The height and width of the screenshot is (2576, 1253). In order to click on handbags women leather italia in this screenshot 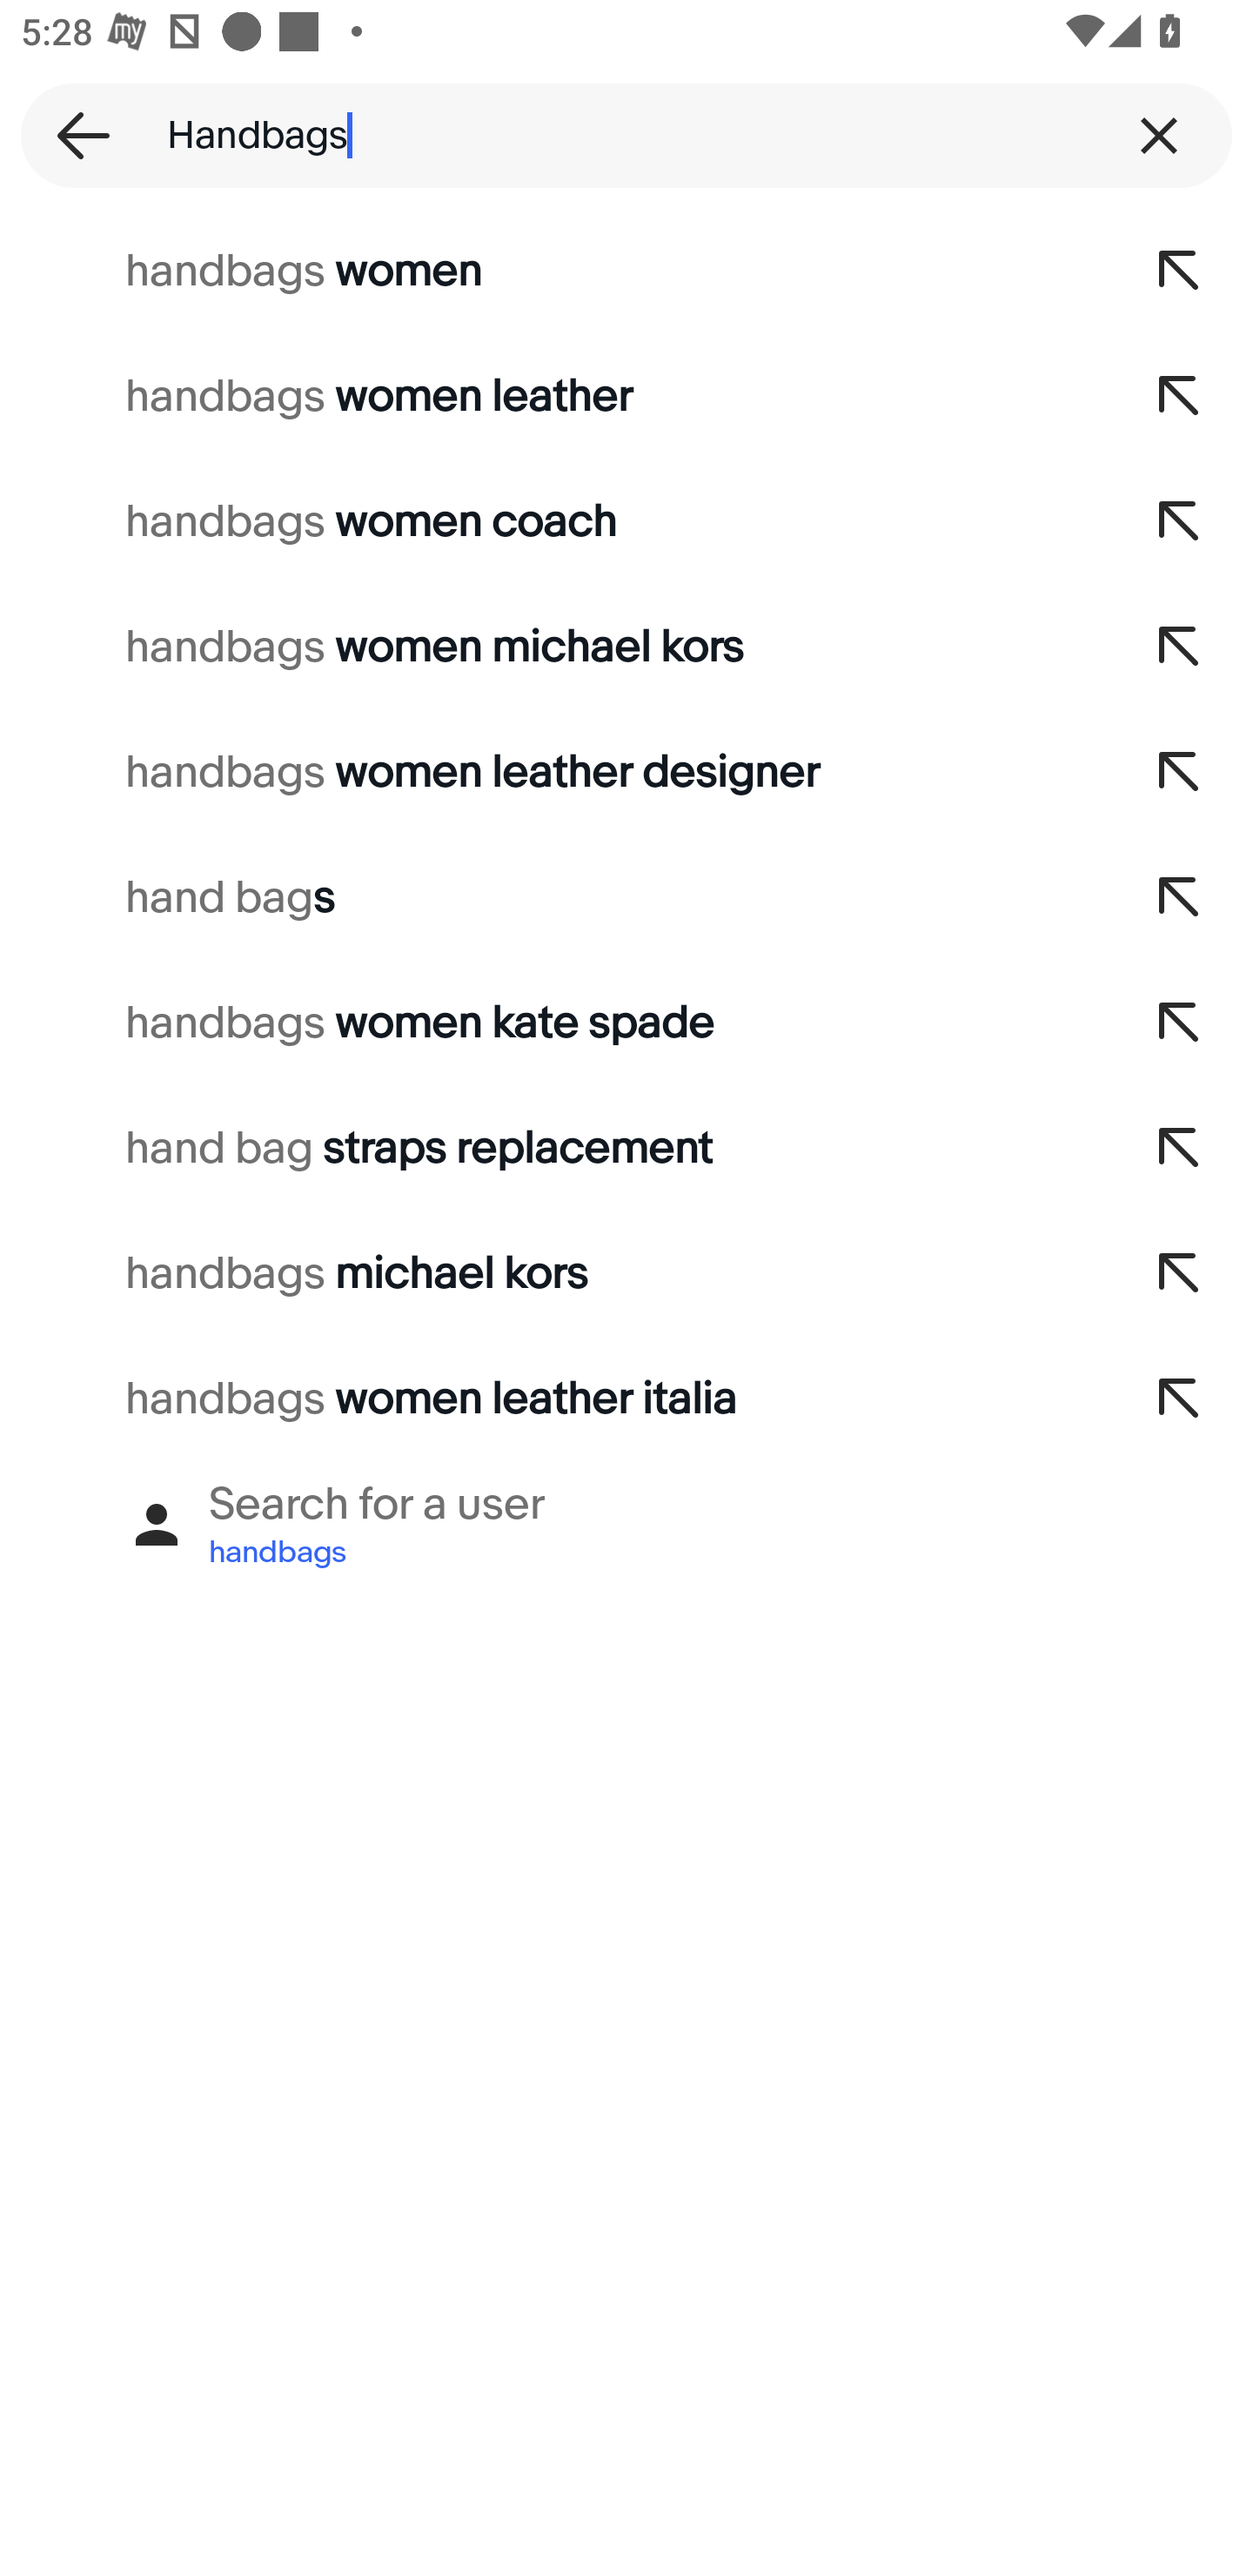, I will do `click(553, 1399)`.